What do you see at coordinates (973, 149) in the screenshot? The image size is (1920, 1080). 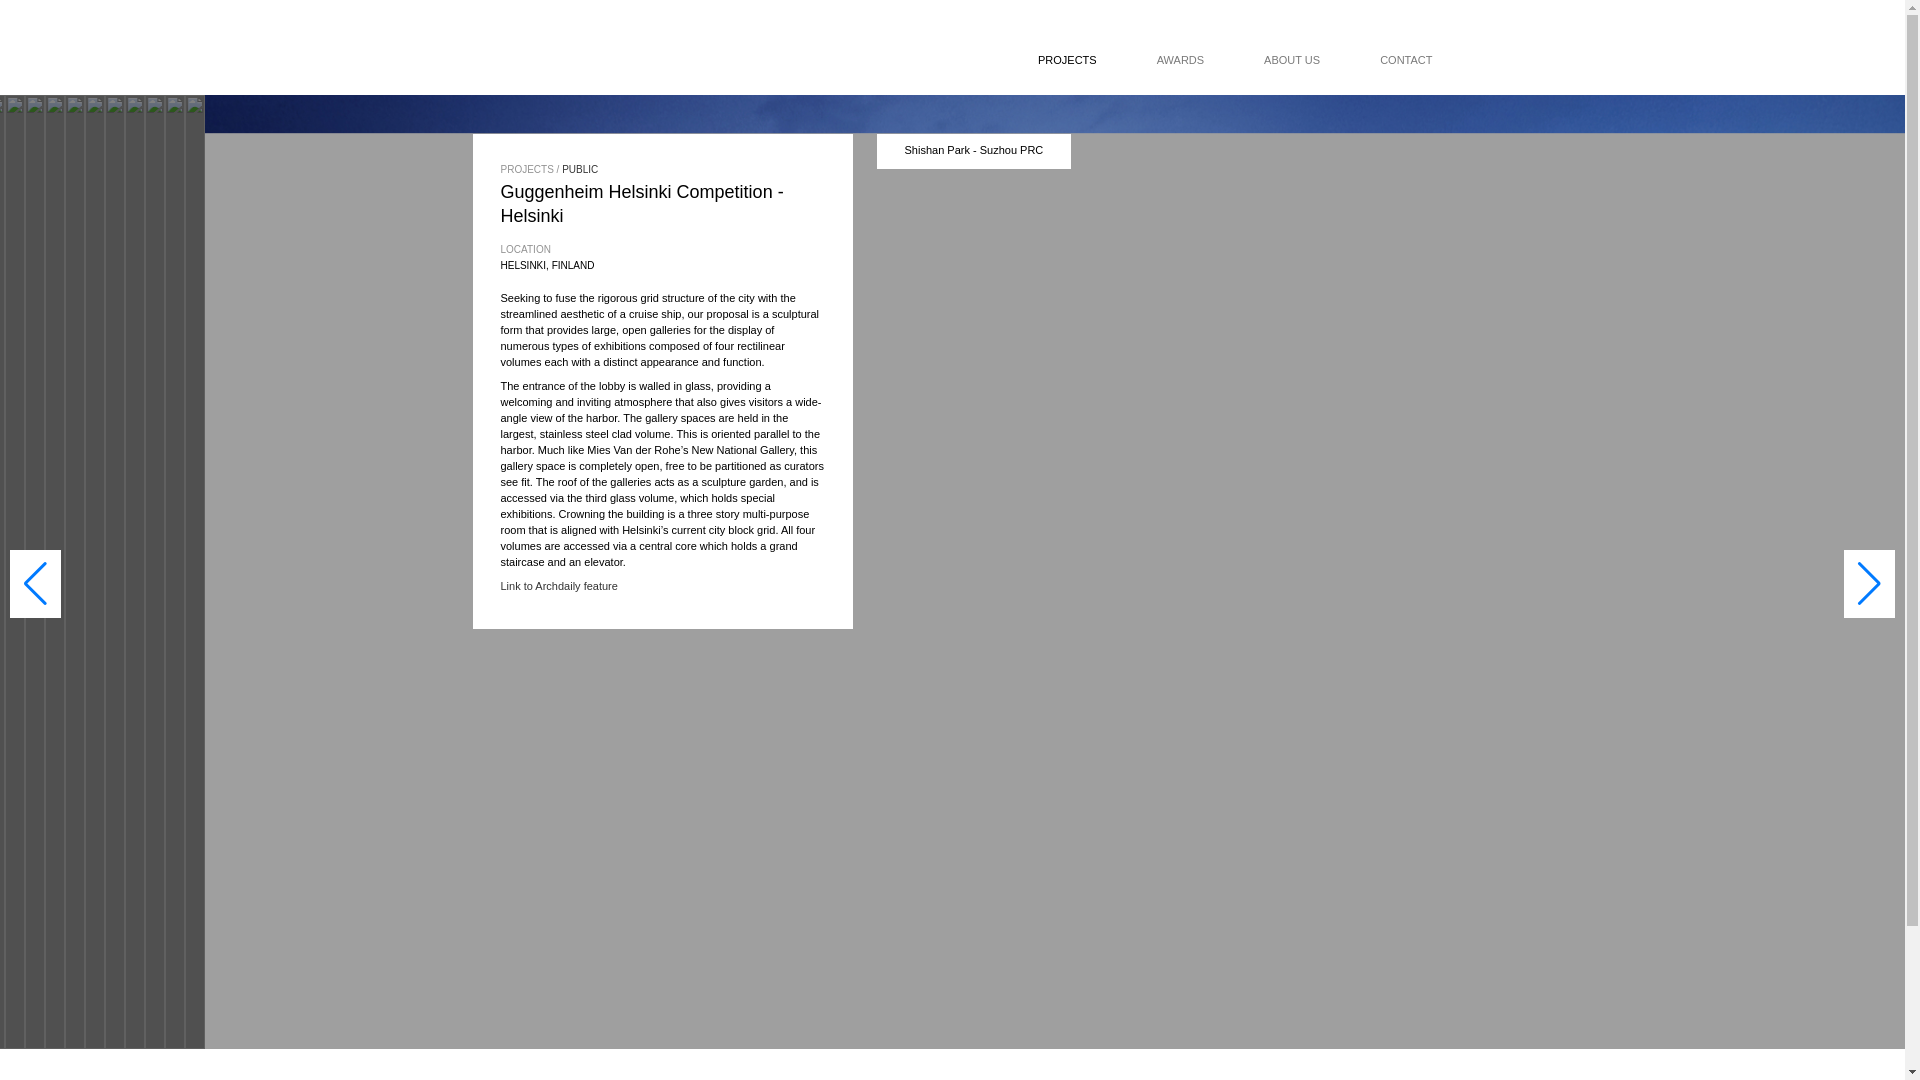 I see `Shishan Park - Suzhou PRC` at bounding box center [973, 149].